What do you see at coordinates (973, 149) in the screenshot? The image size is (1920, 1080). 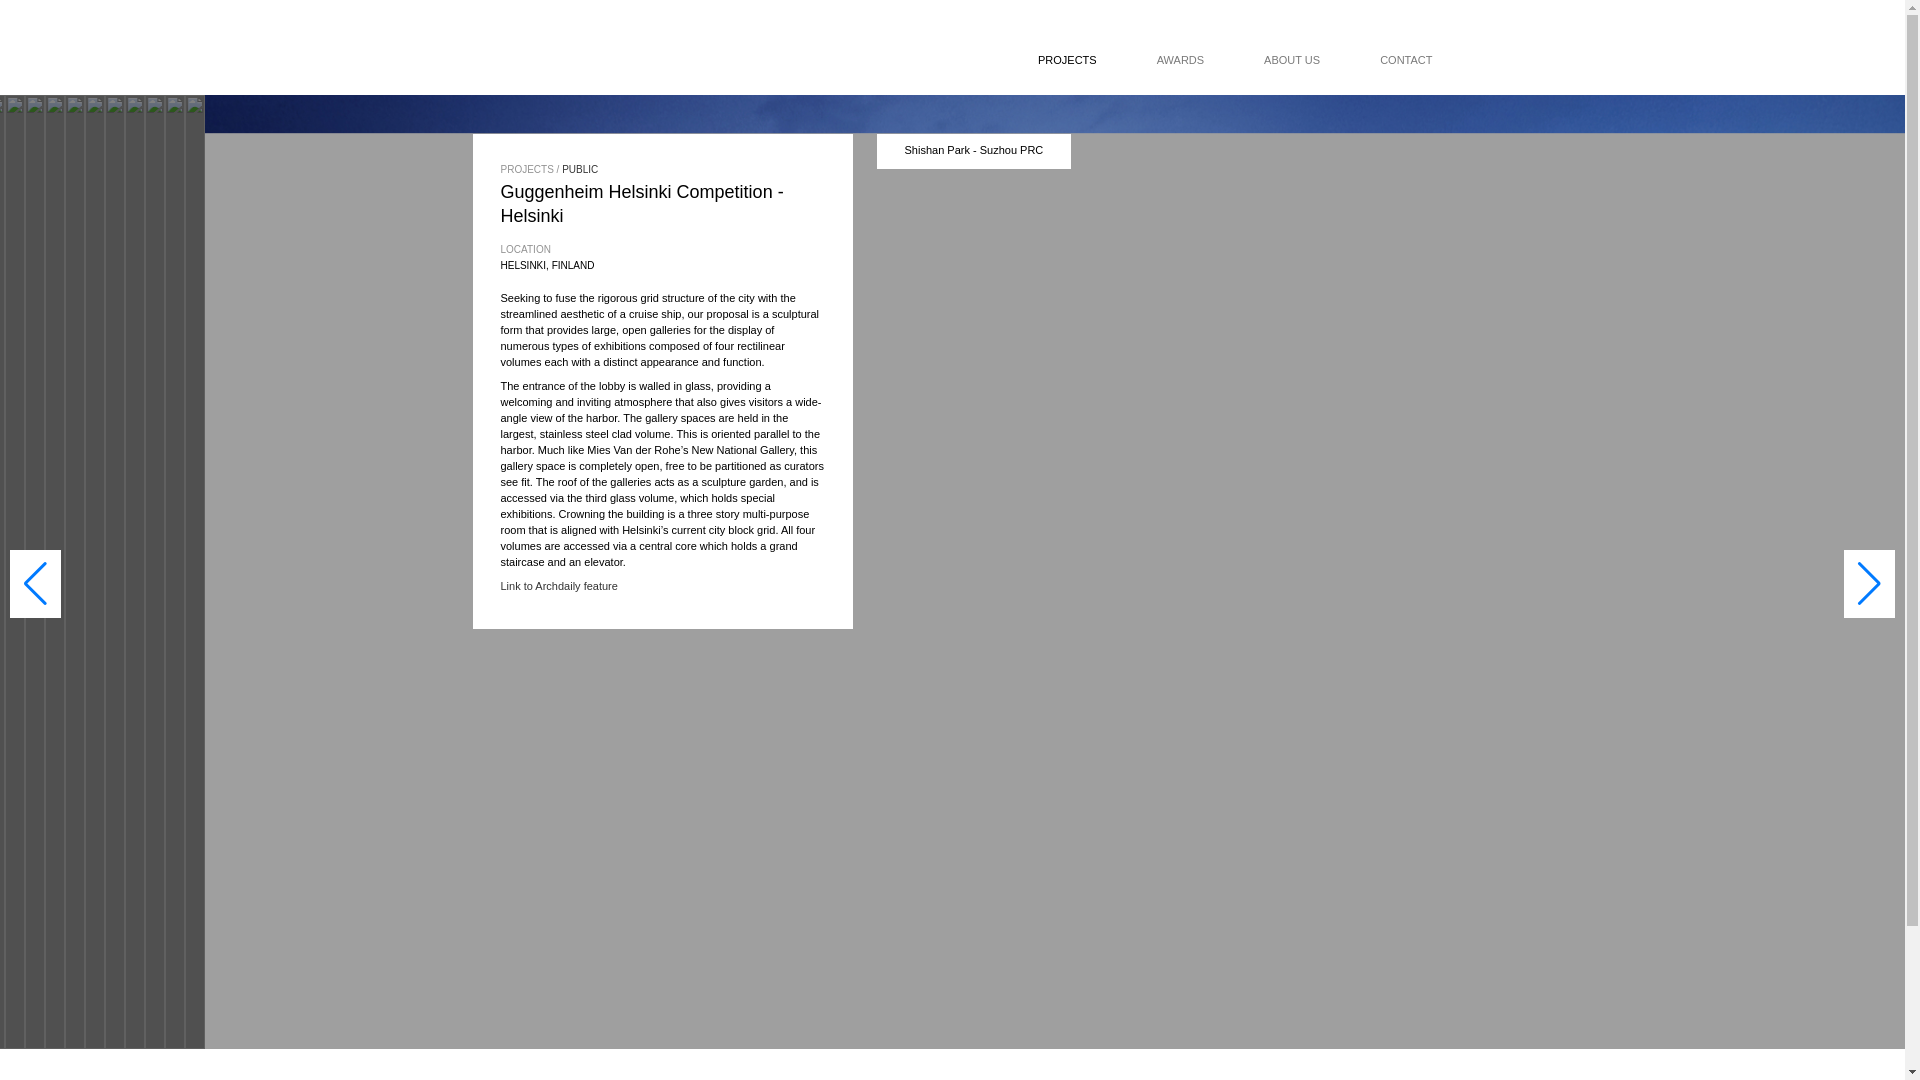 I see `Shishan Park - Suzhou PRC` at bounding box center [973, 149].